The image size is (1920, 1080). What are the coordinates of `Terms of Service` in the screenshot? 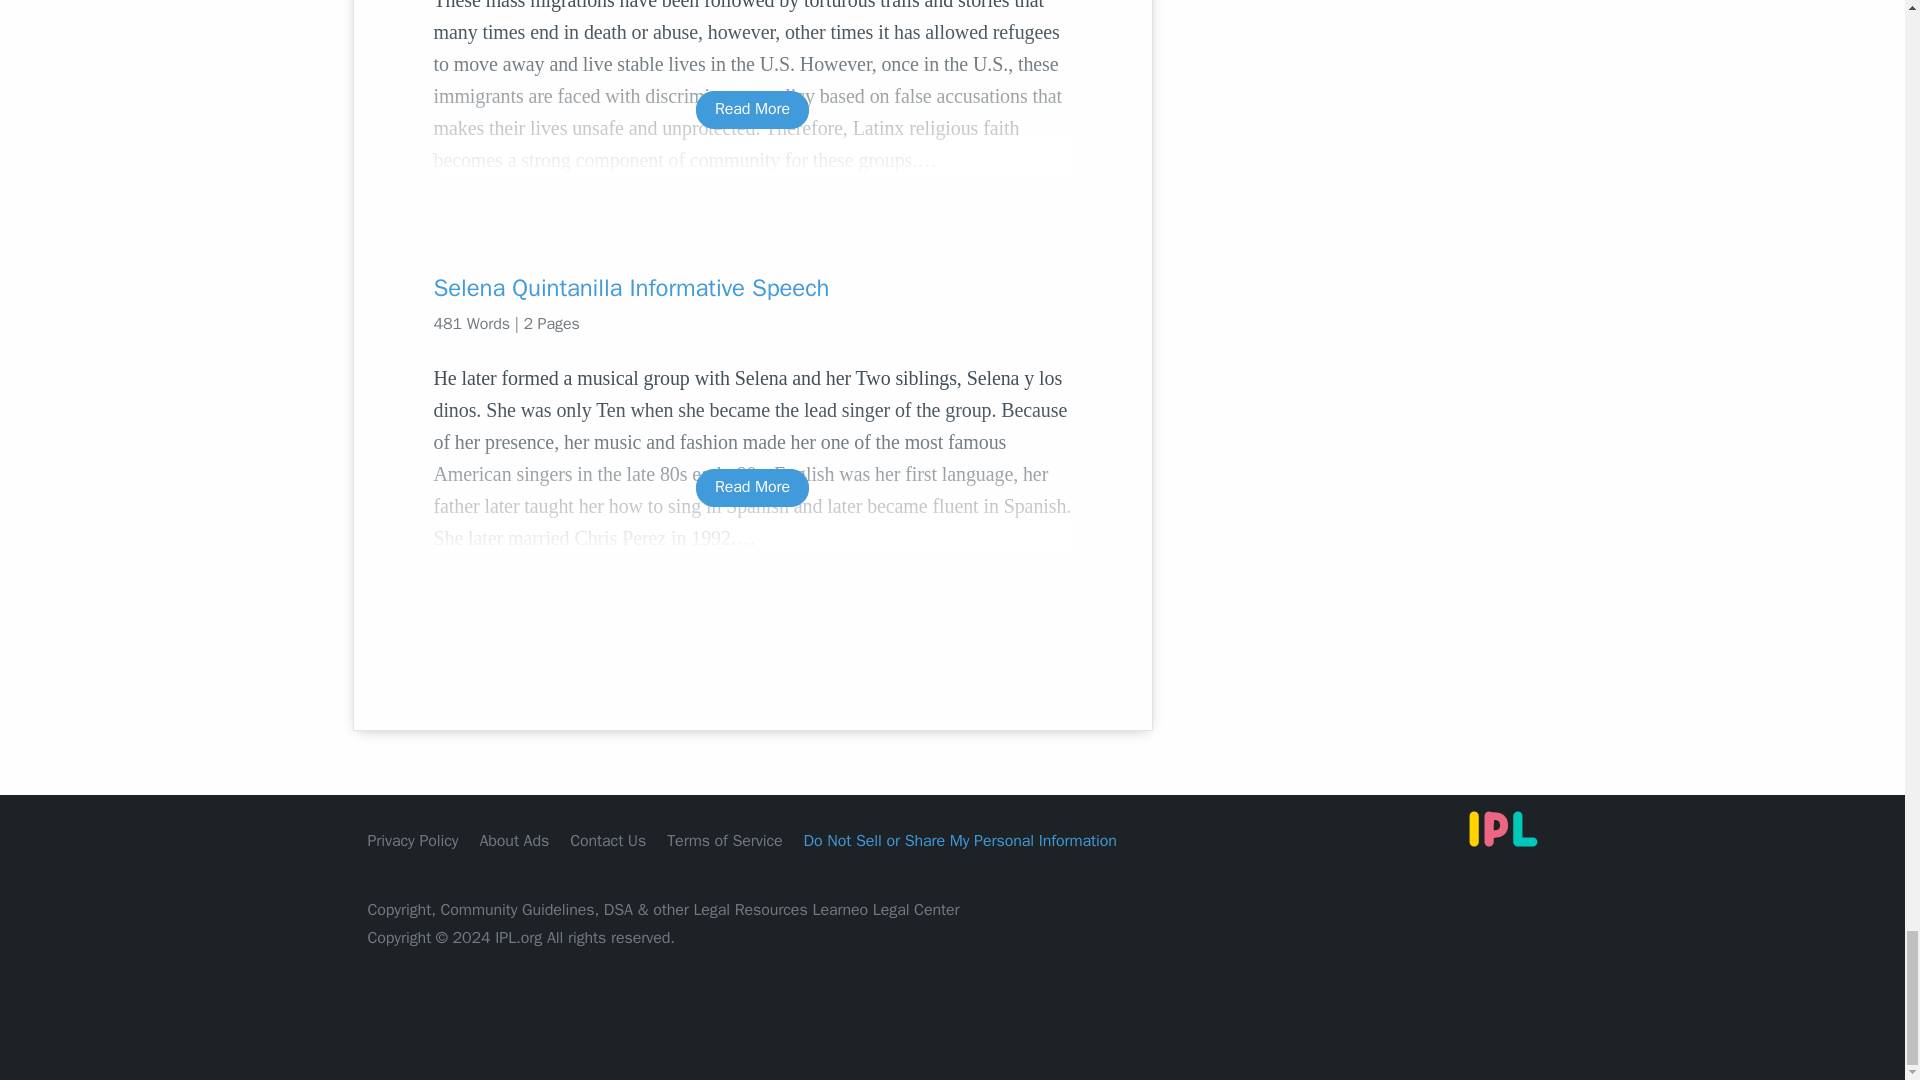 It's located at (724, 840).